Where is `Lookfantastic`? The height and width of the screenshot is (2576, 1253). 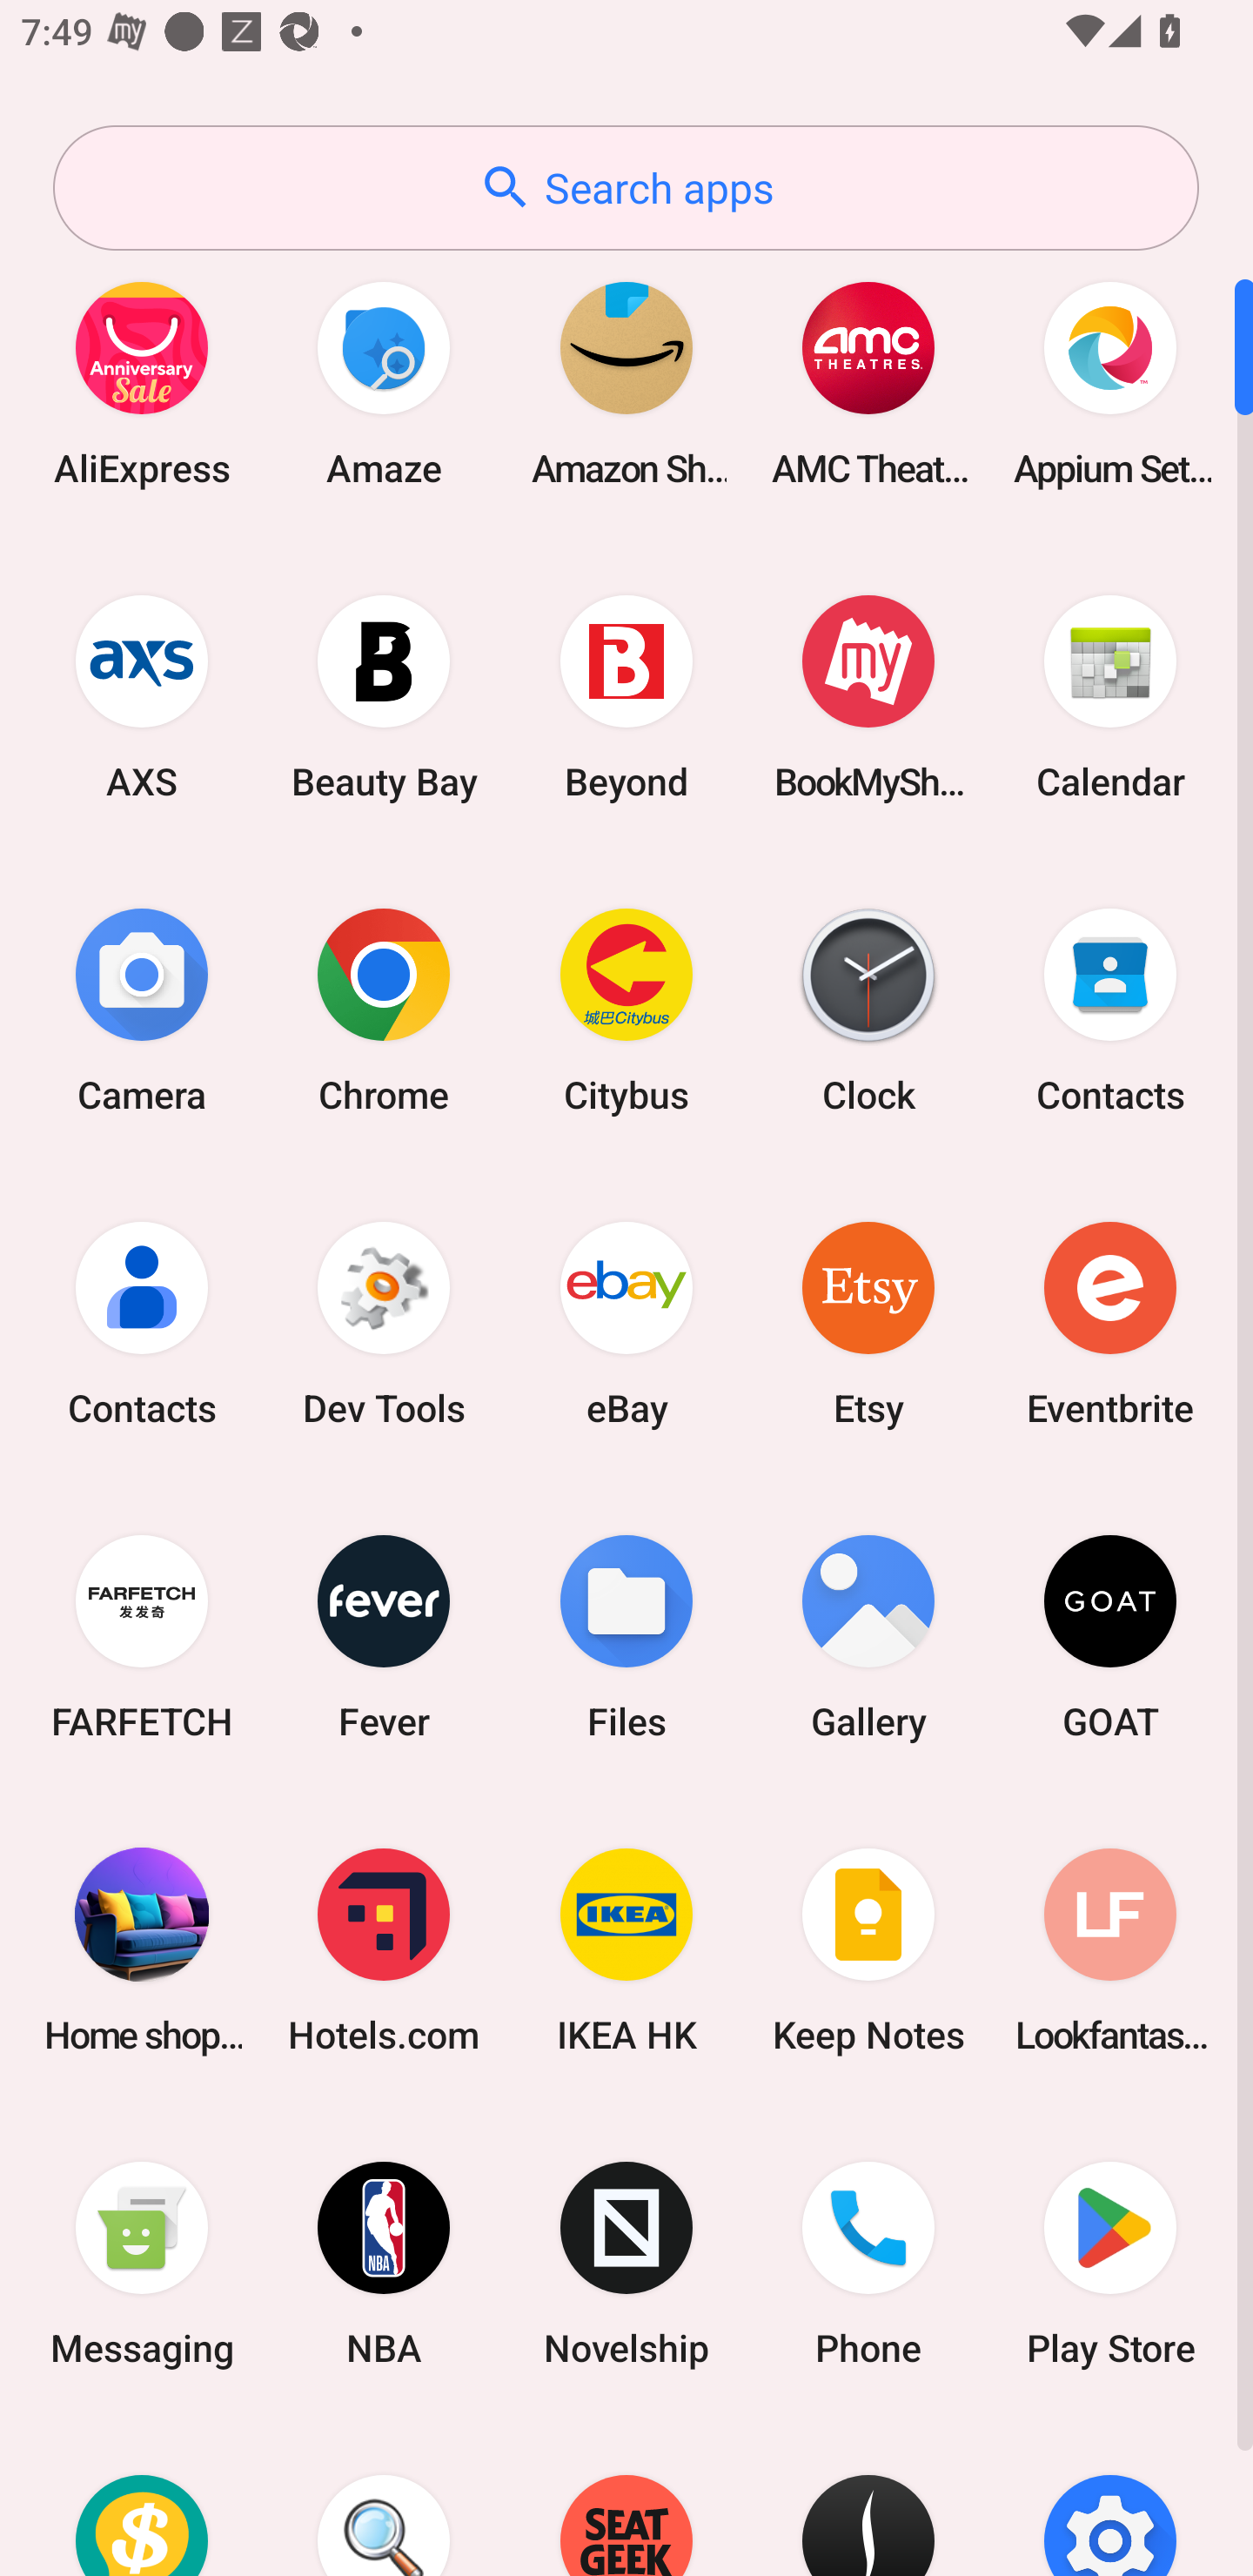 Lookfantastic is located at coordinates (1110, 1949).